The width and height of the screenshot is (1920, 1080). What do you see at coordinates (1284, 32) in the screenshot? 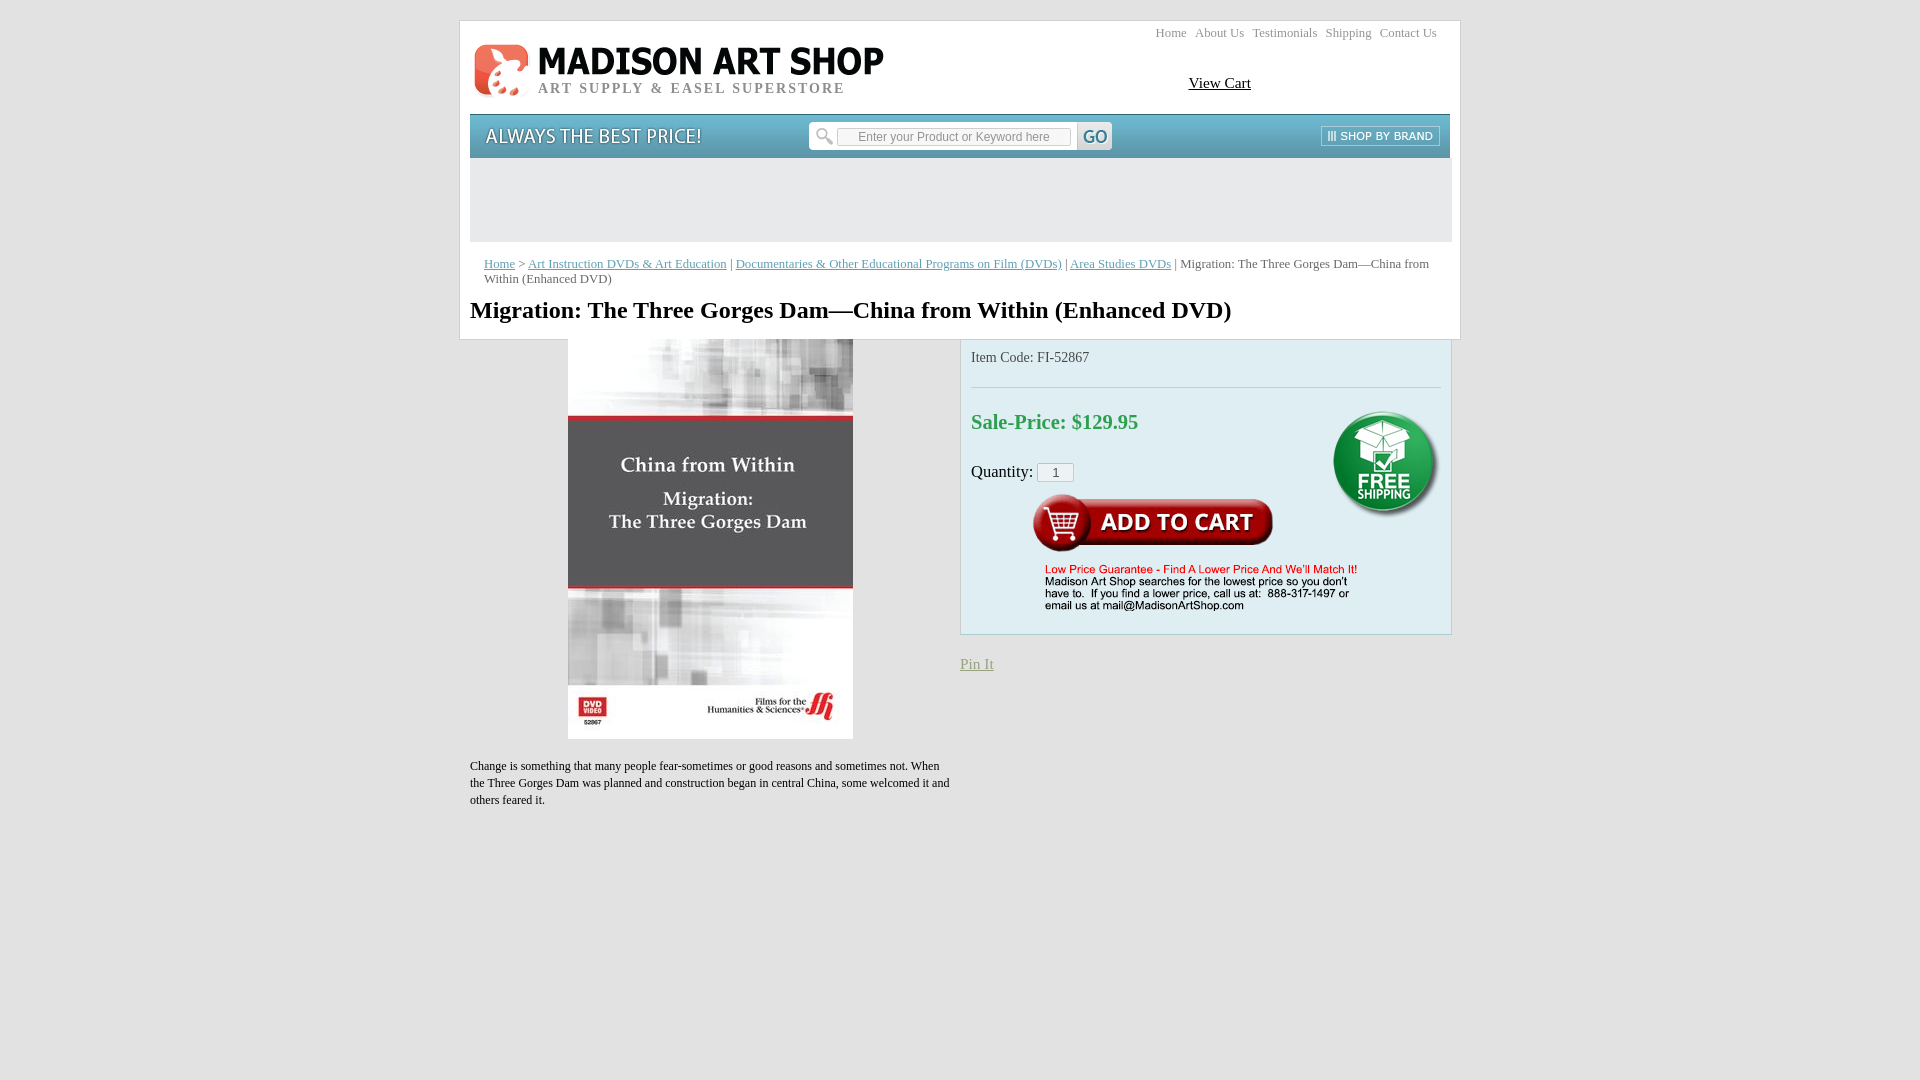
I see `Testimonials` at bounding box center [1284, 32].